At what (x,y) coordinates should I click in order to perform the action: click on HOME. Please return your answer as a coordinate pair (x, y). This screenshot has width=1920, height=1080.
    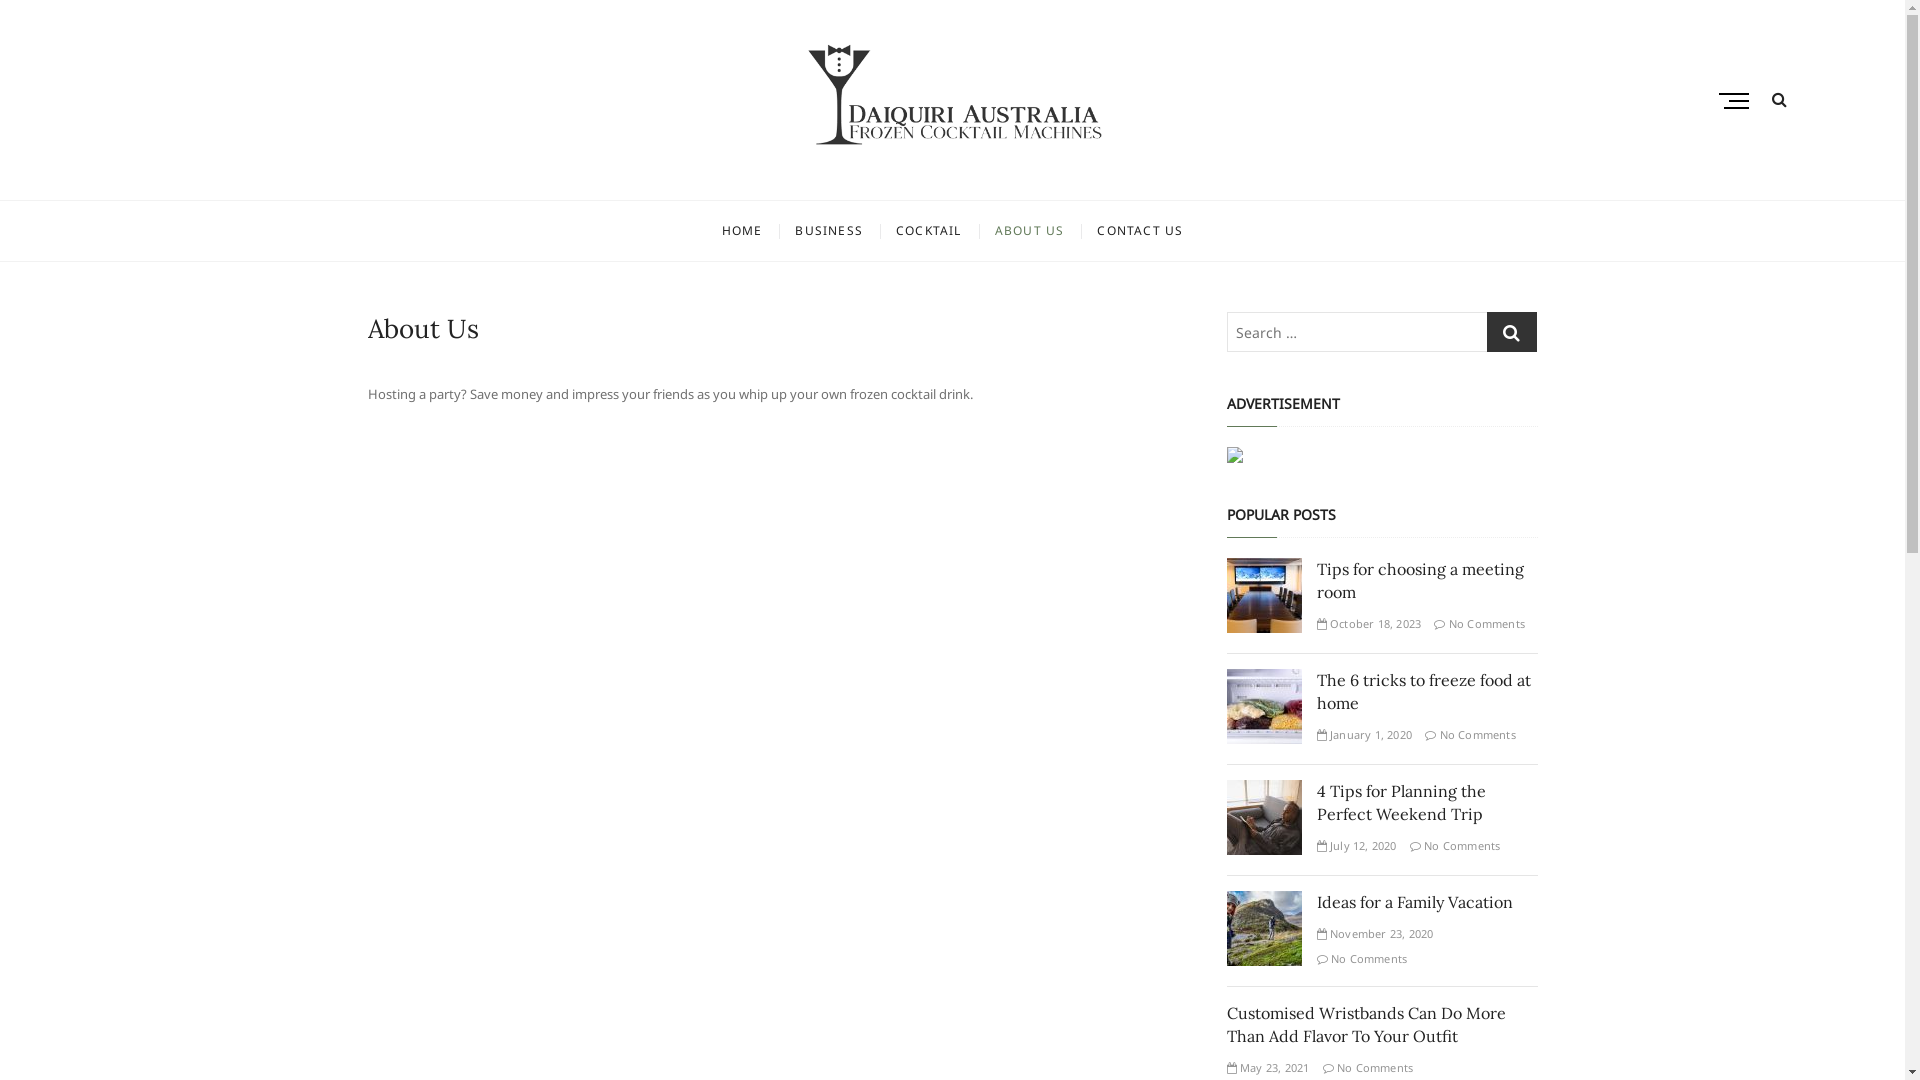
    Looking at the image, I should click on (742, 231).